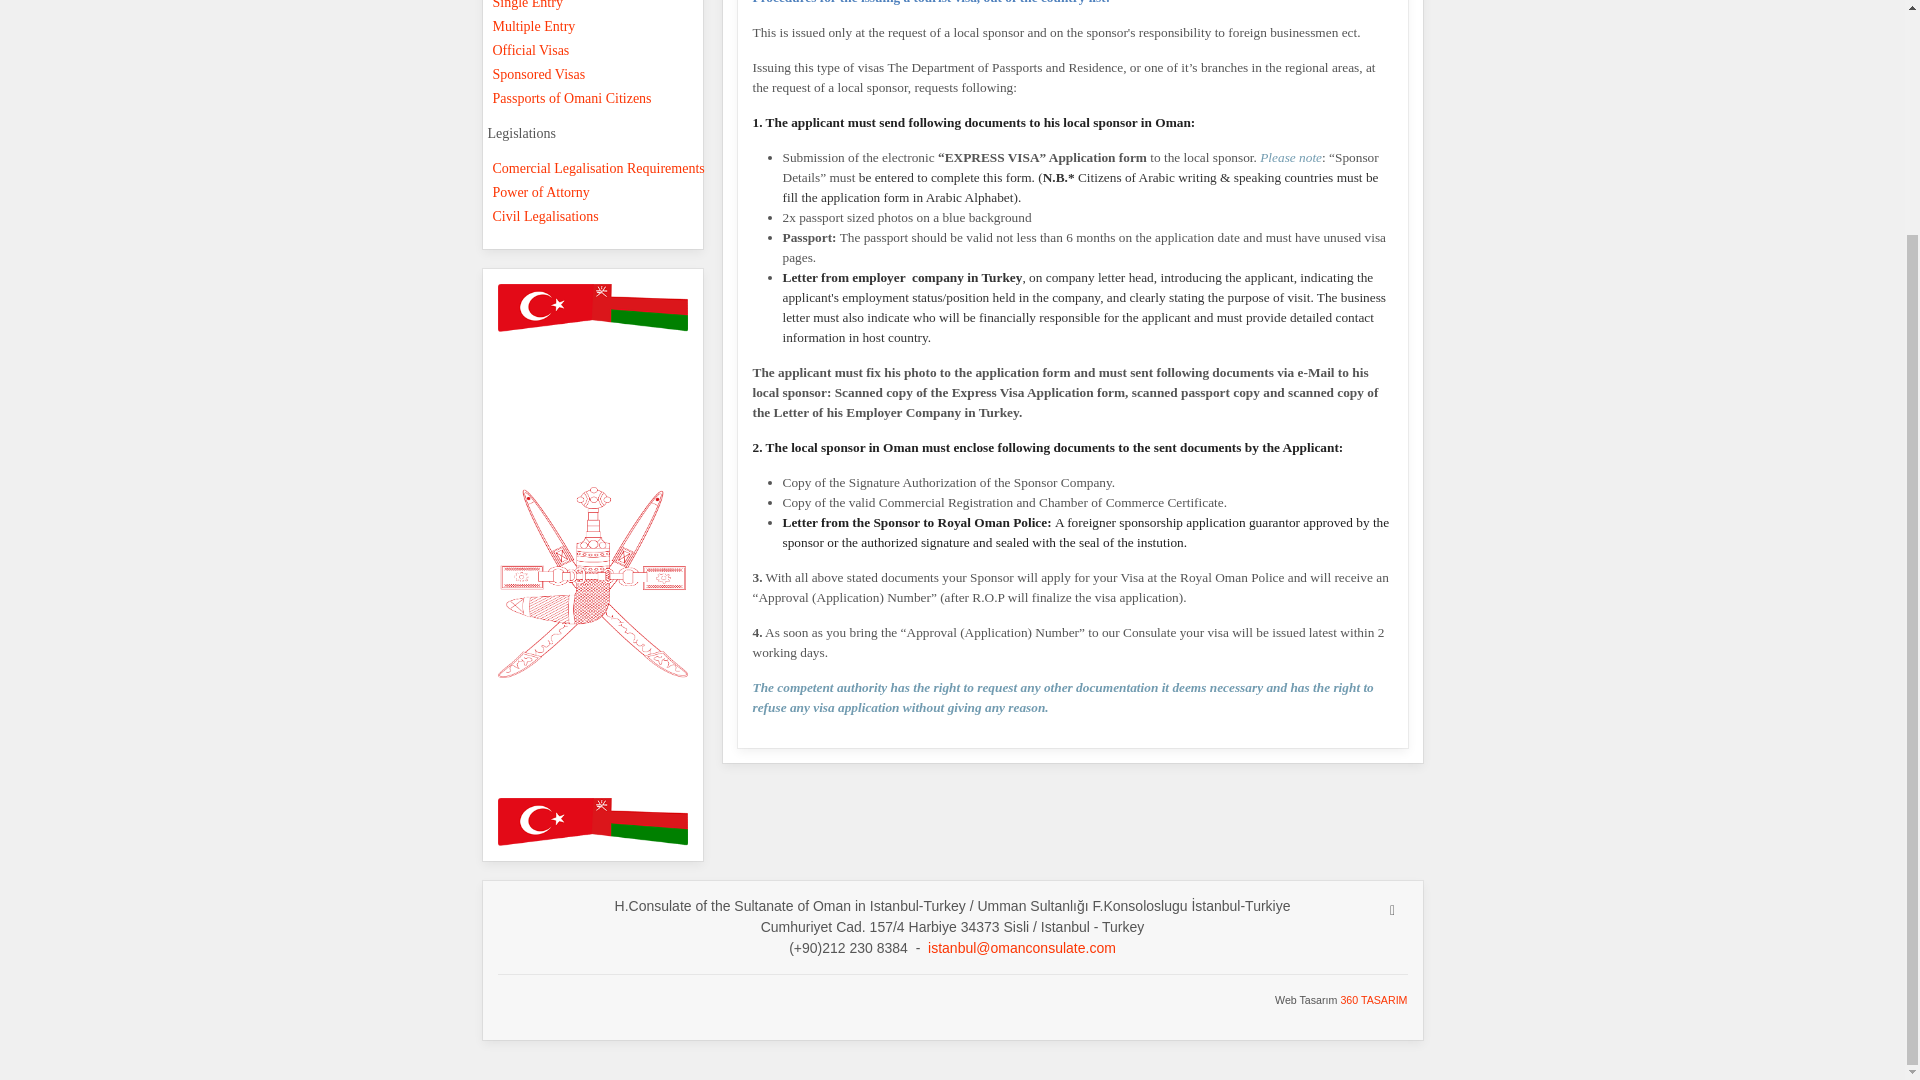  What do you see at coordinates (600, 99) in the screenshot?
I see `Passports of Omani Citizens` at bounding box center [600, 99].